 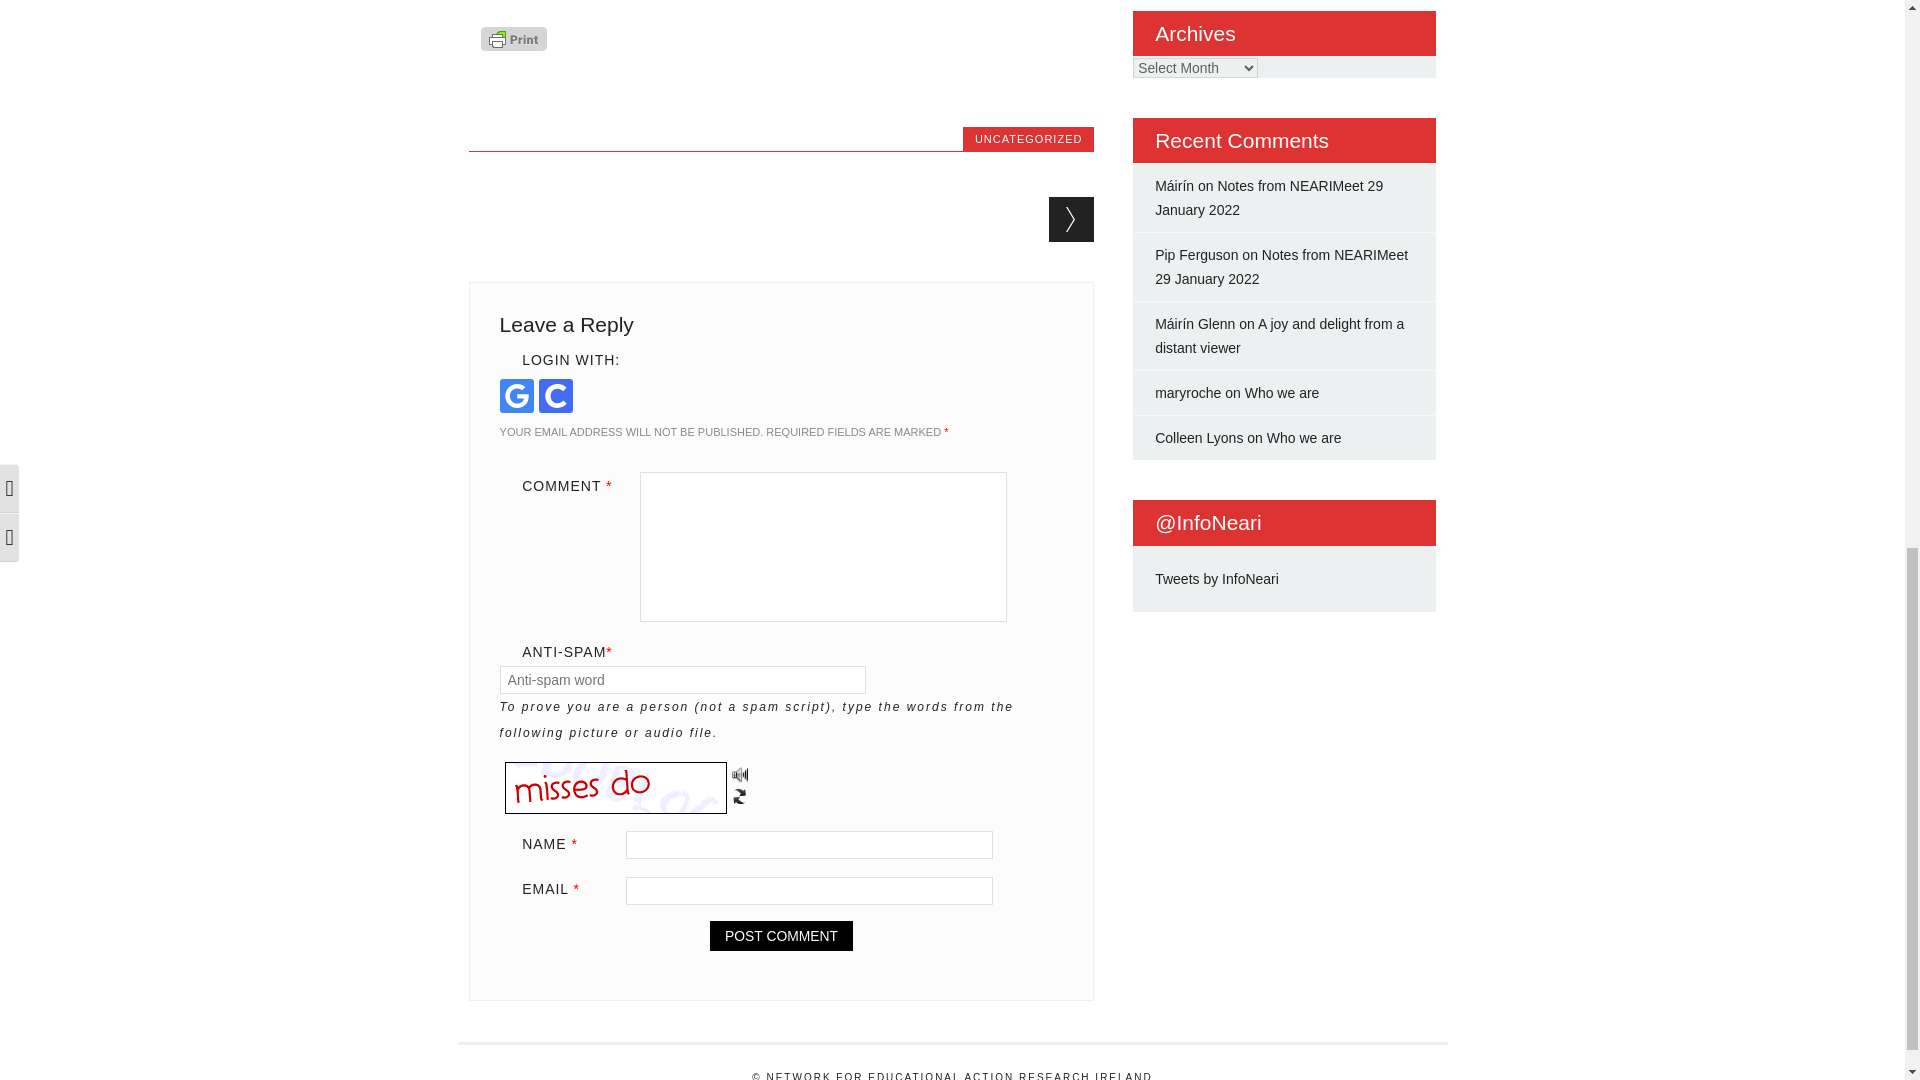 I want to click on Post Comment, so click(x=781, y=936).